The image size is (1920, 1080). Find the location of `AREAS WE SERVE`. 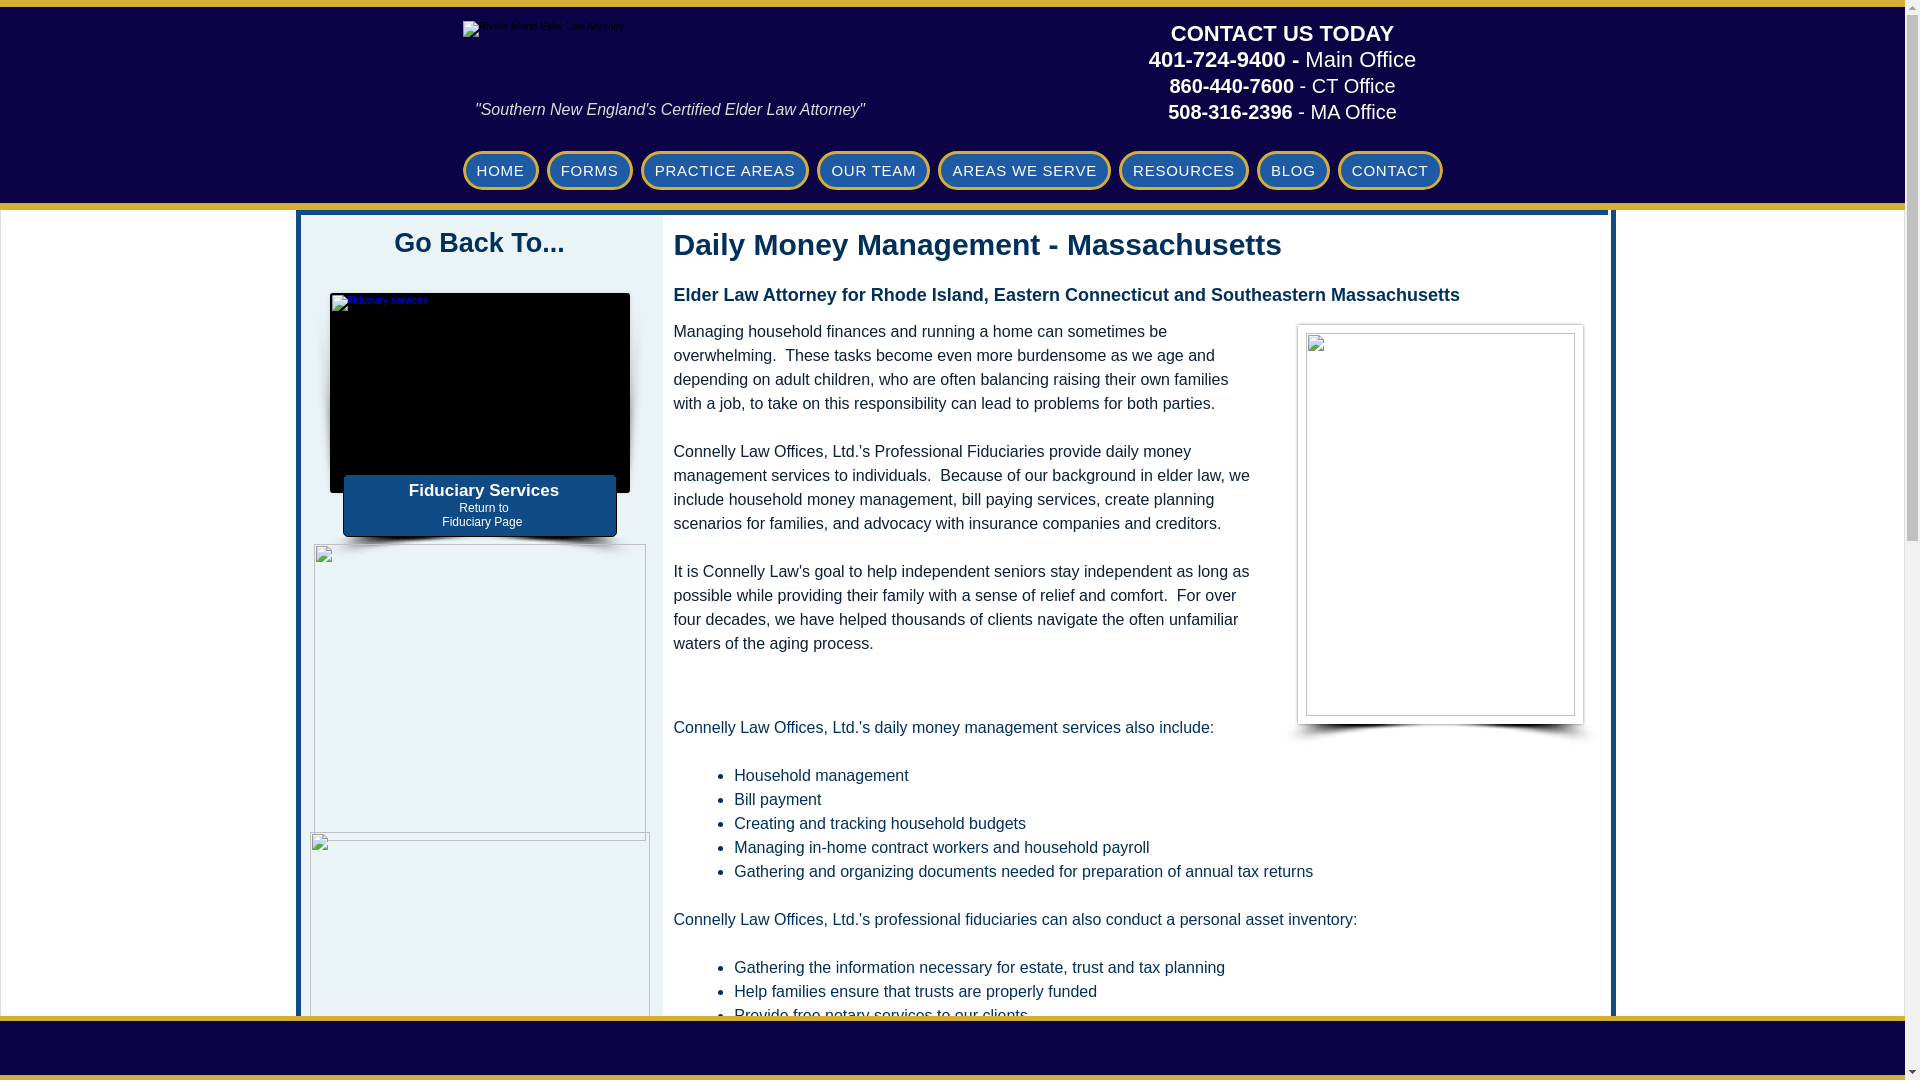

AREAS WE SERVE is located at coordinates (1024, 170).